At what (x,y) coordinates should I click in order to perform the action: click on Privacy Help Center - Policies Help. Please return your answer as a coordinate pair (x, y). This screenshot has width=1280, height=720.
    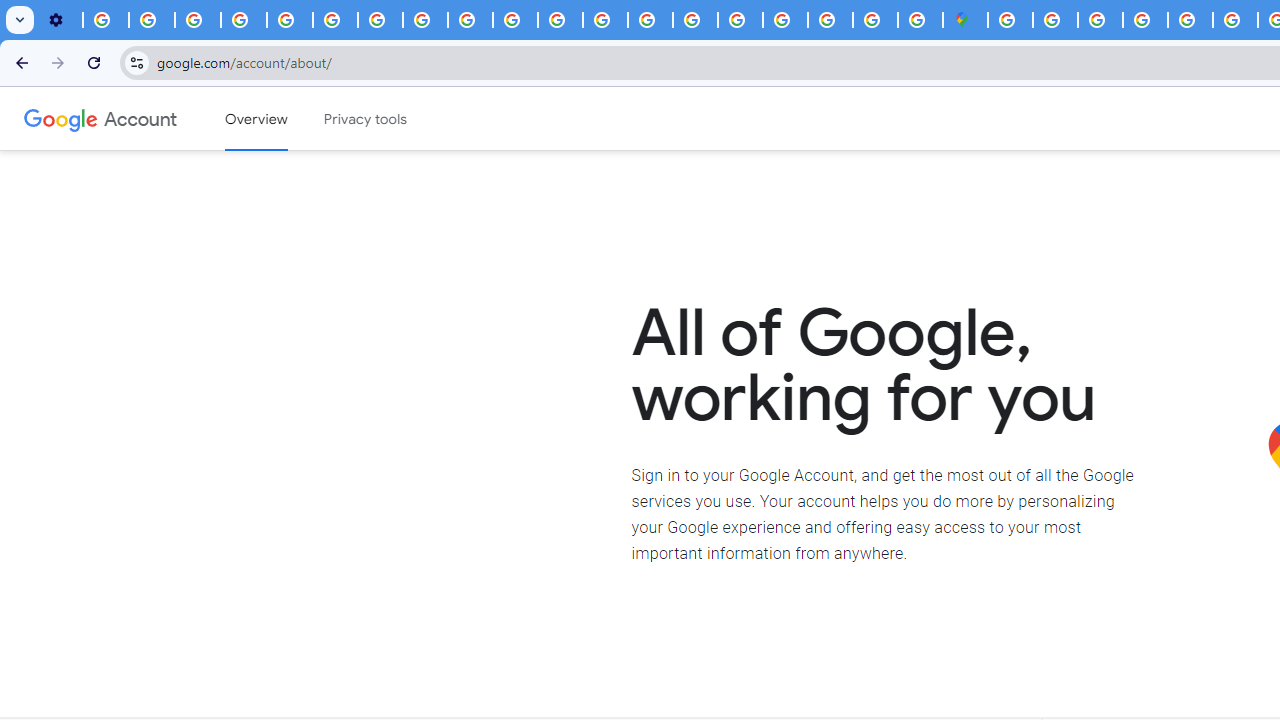
    Looking at the image, I should click on (290, 20).